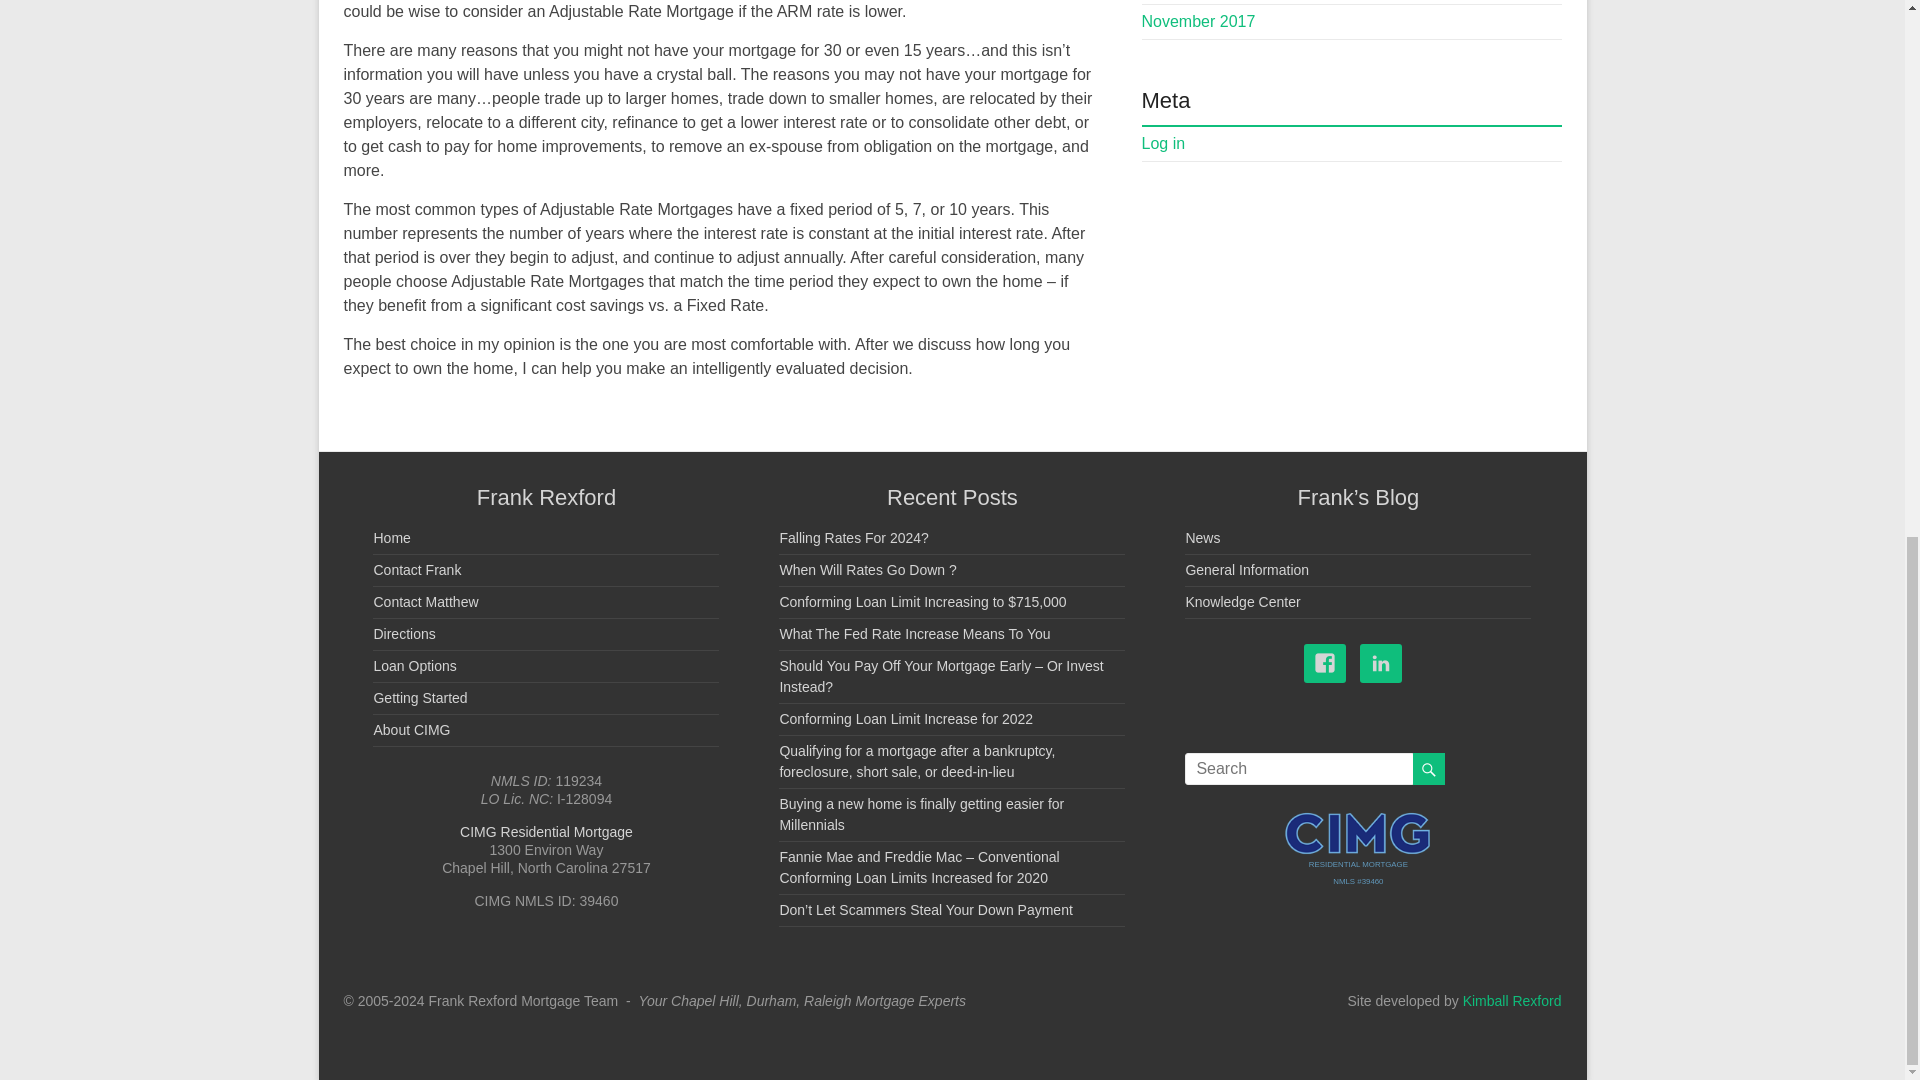 This screenshot has width=1920, height=1080. I want to click on Falling Rates For 2024?, so click(853, 538).